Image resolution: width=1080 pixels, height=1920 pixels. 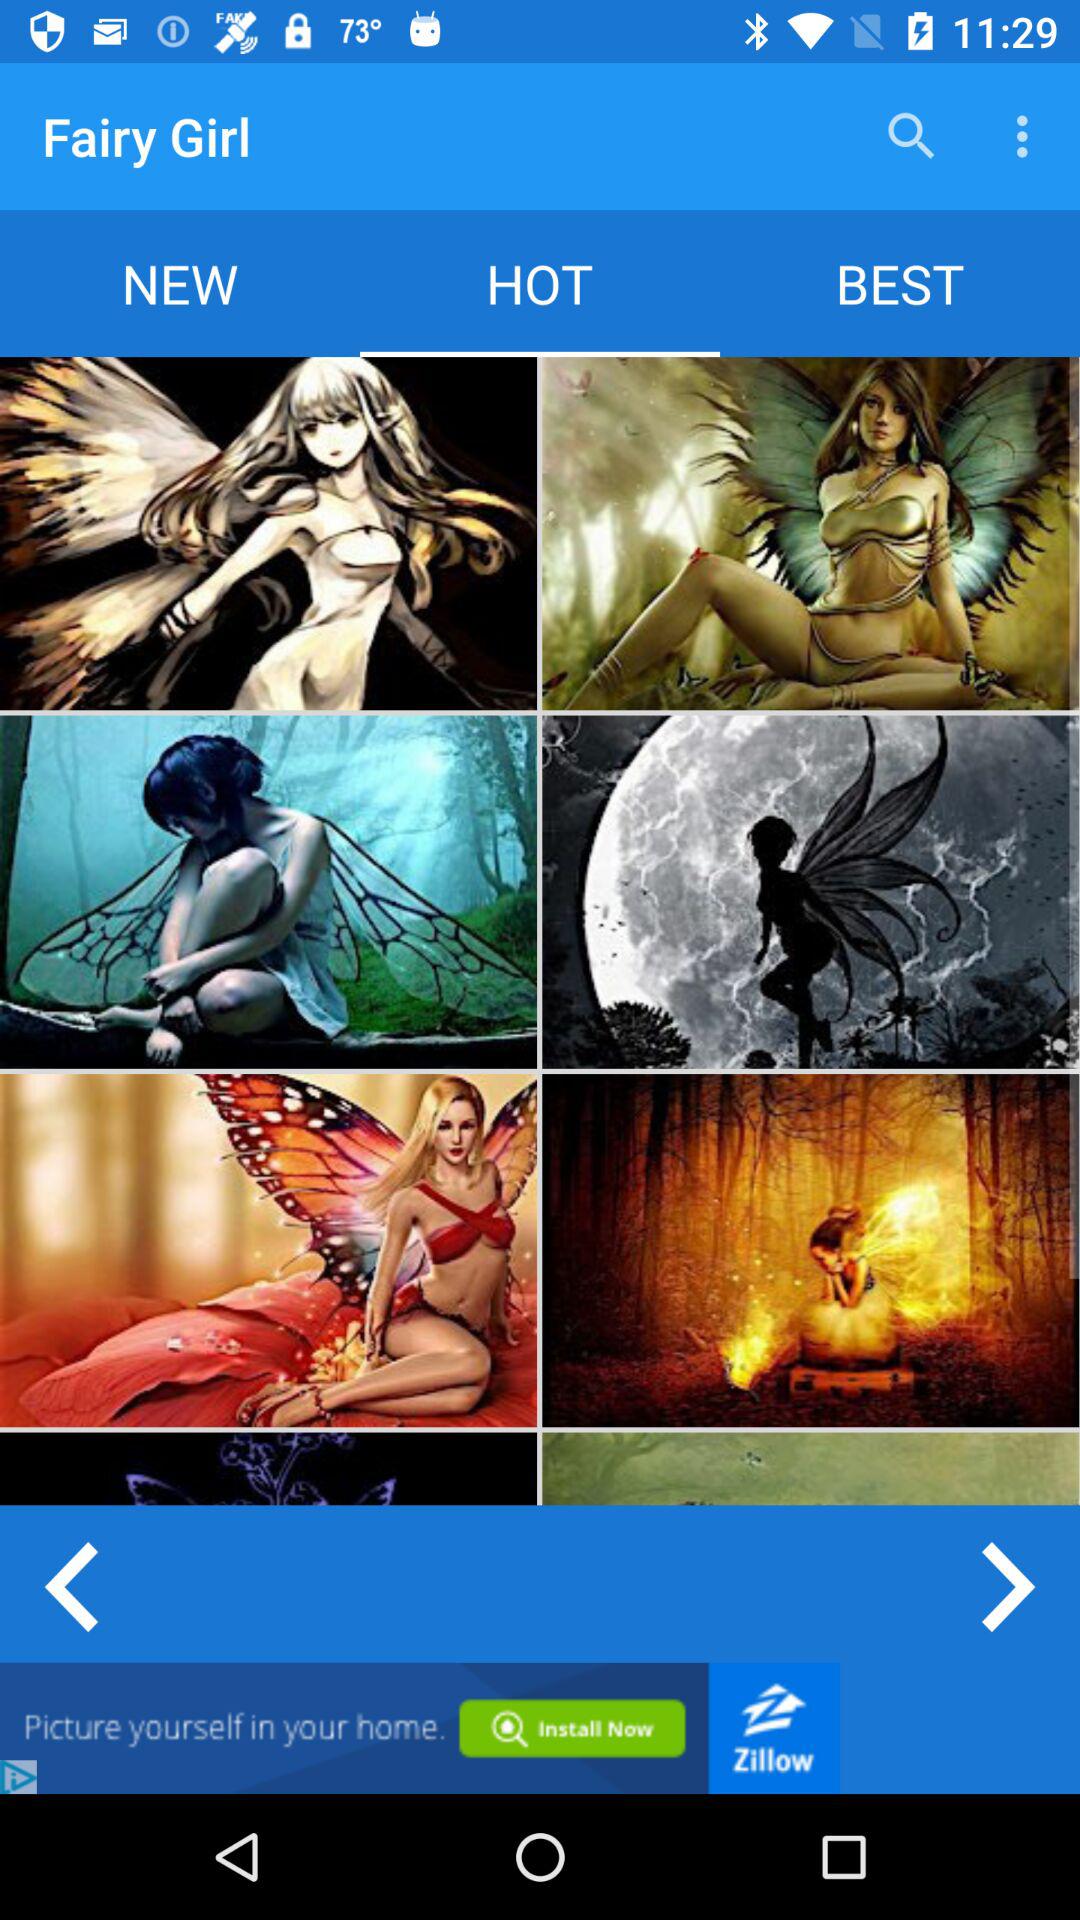 I want to click on press the item above the best item, so click(x=1028, y=136).